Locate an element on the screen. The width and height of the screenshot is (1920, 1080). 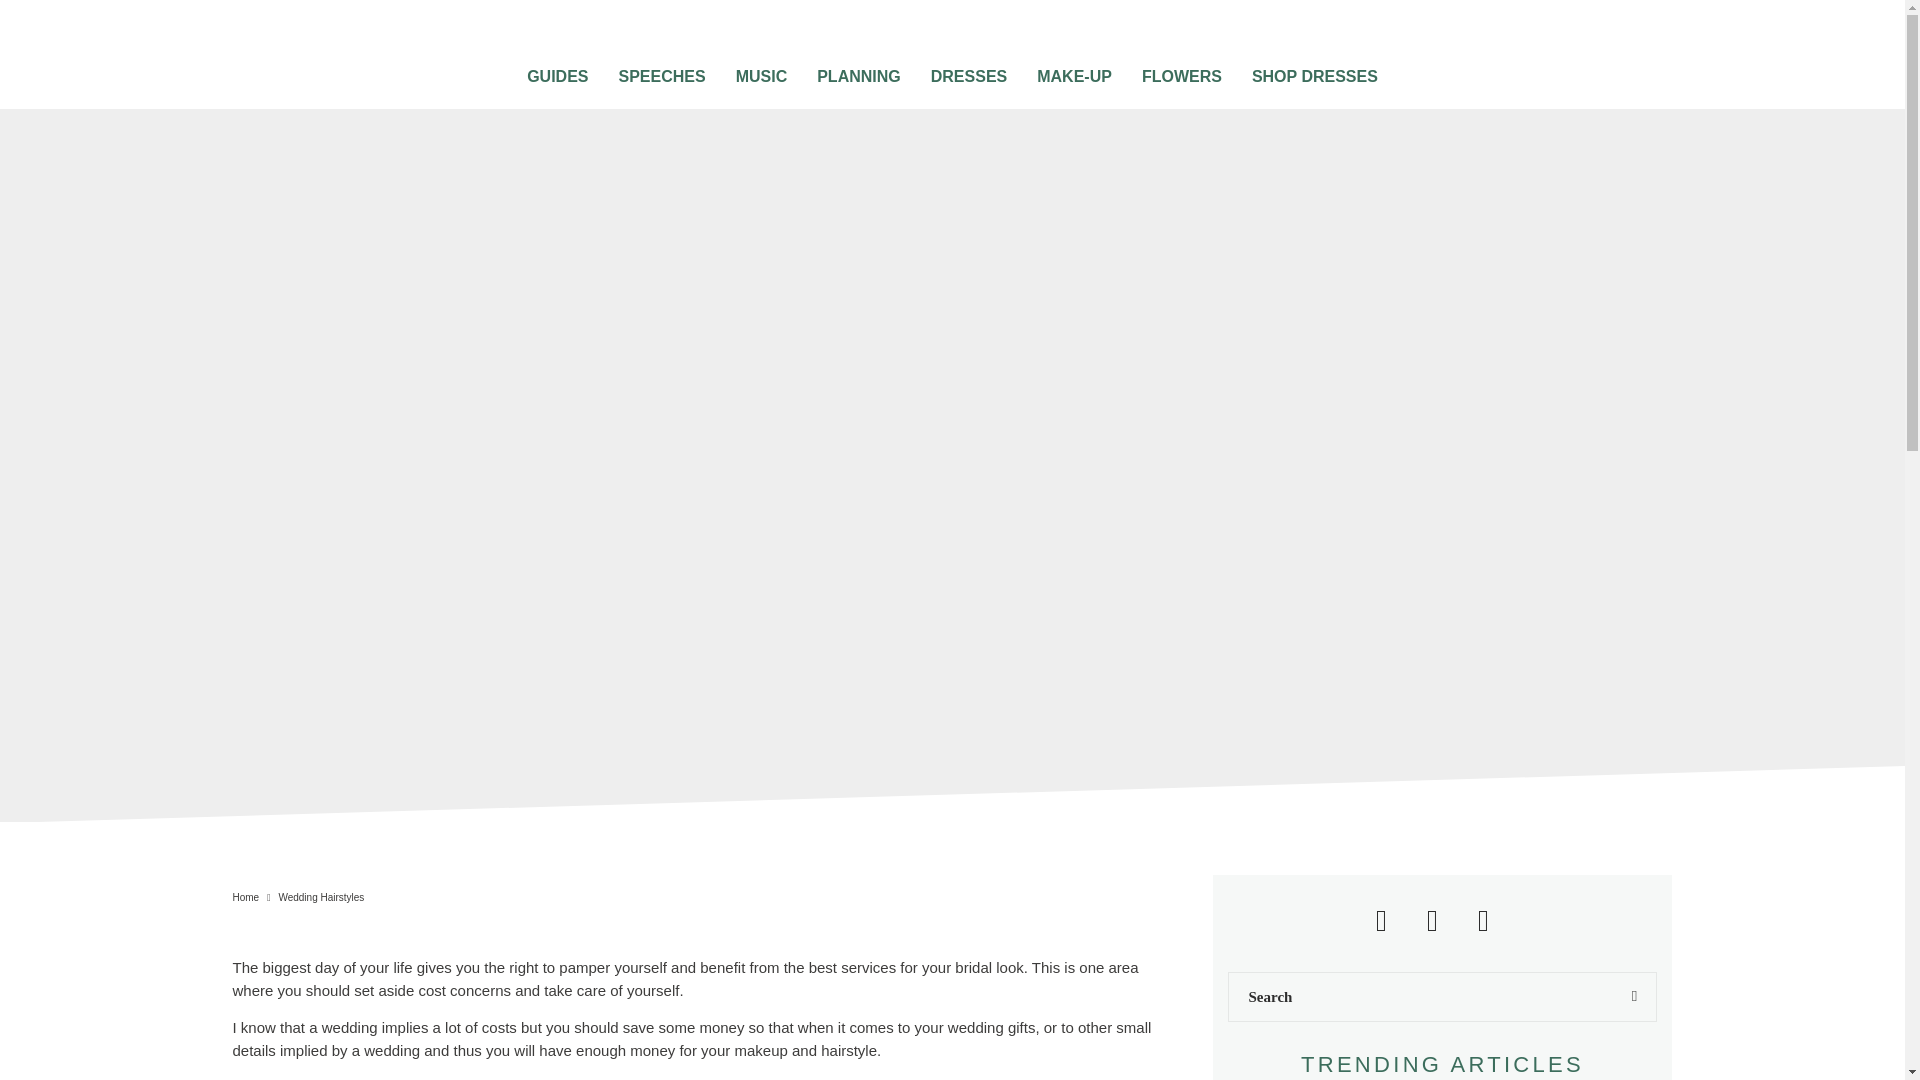
SPEECHES is located at coordinates (661, 70).